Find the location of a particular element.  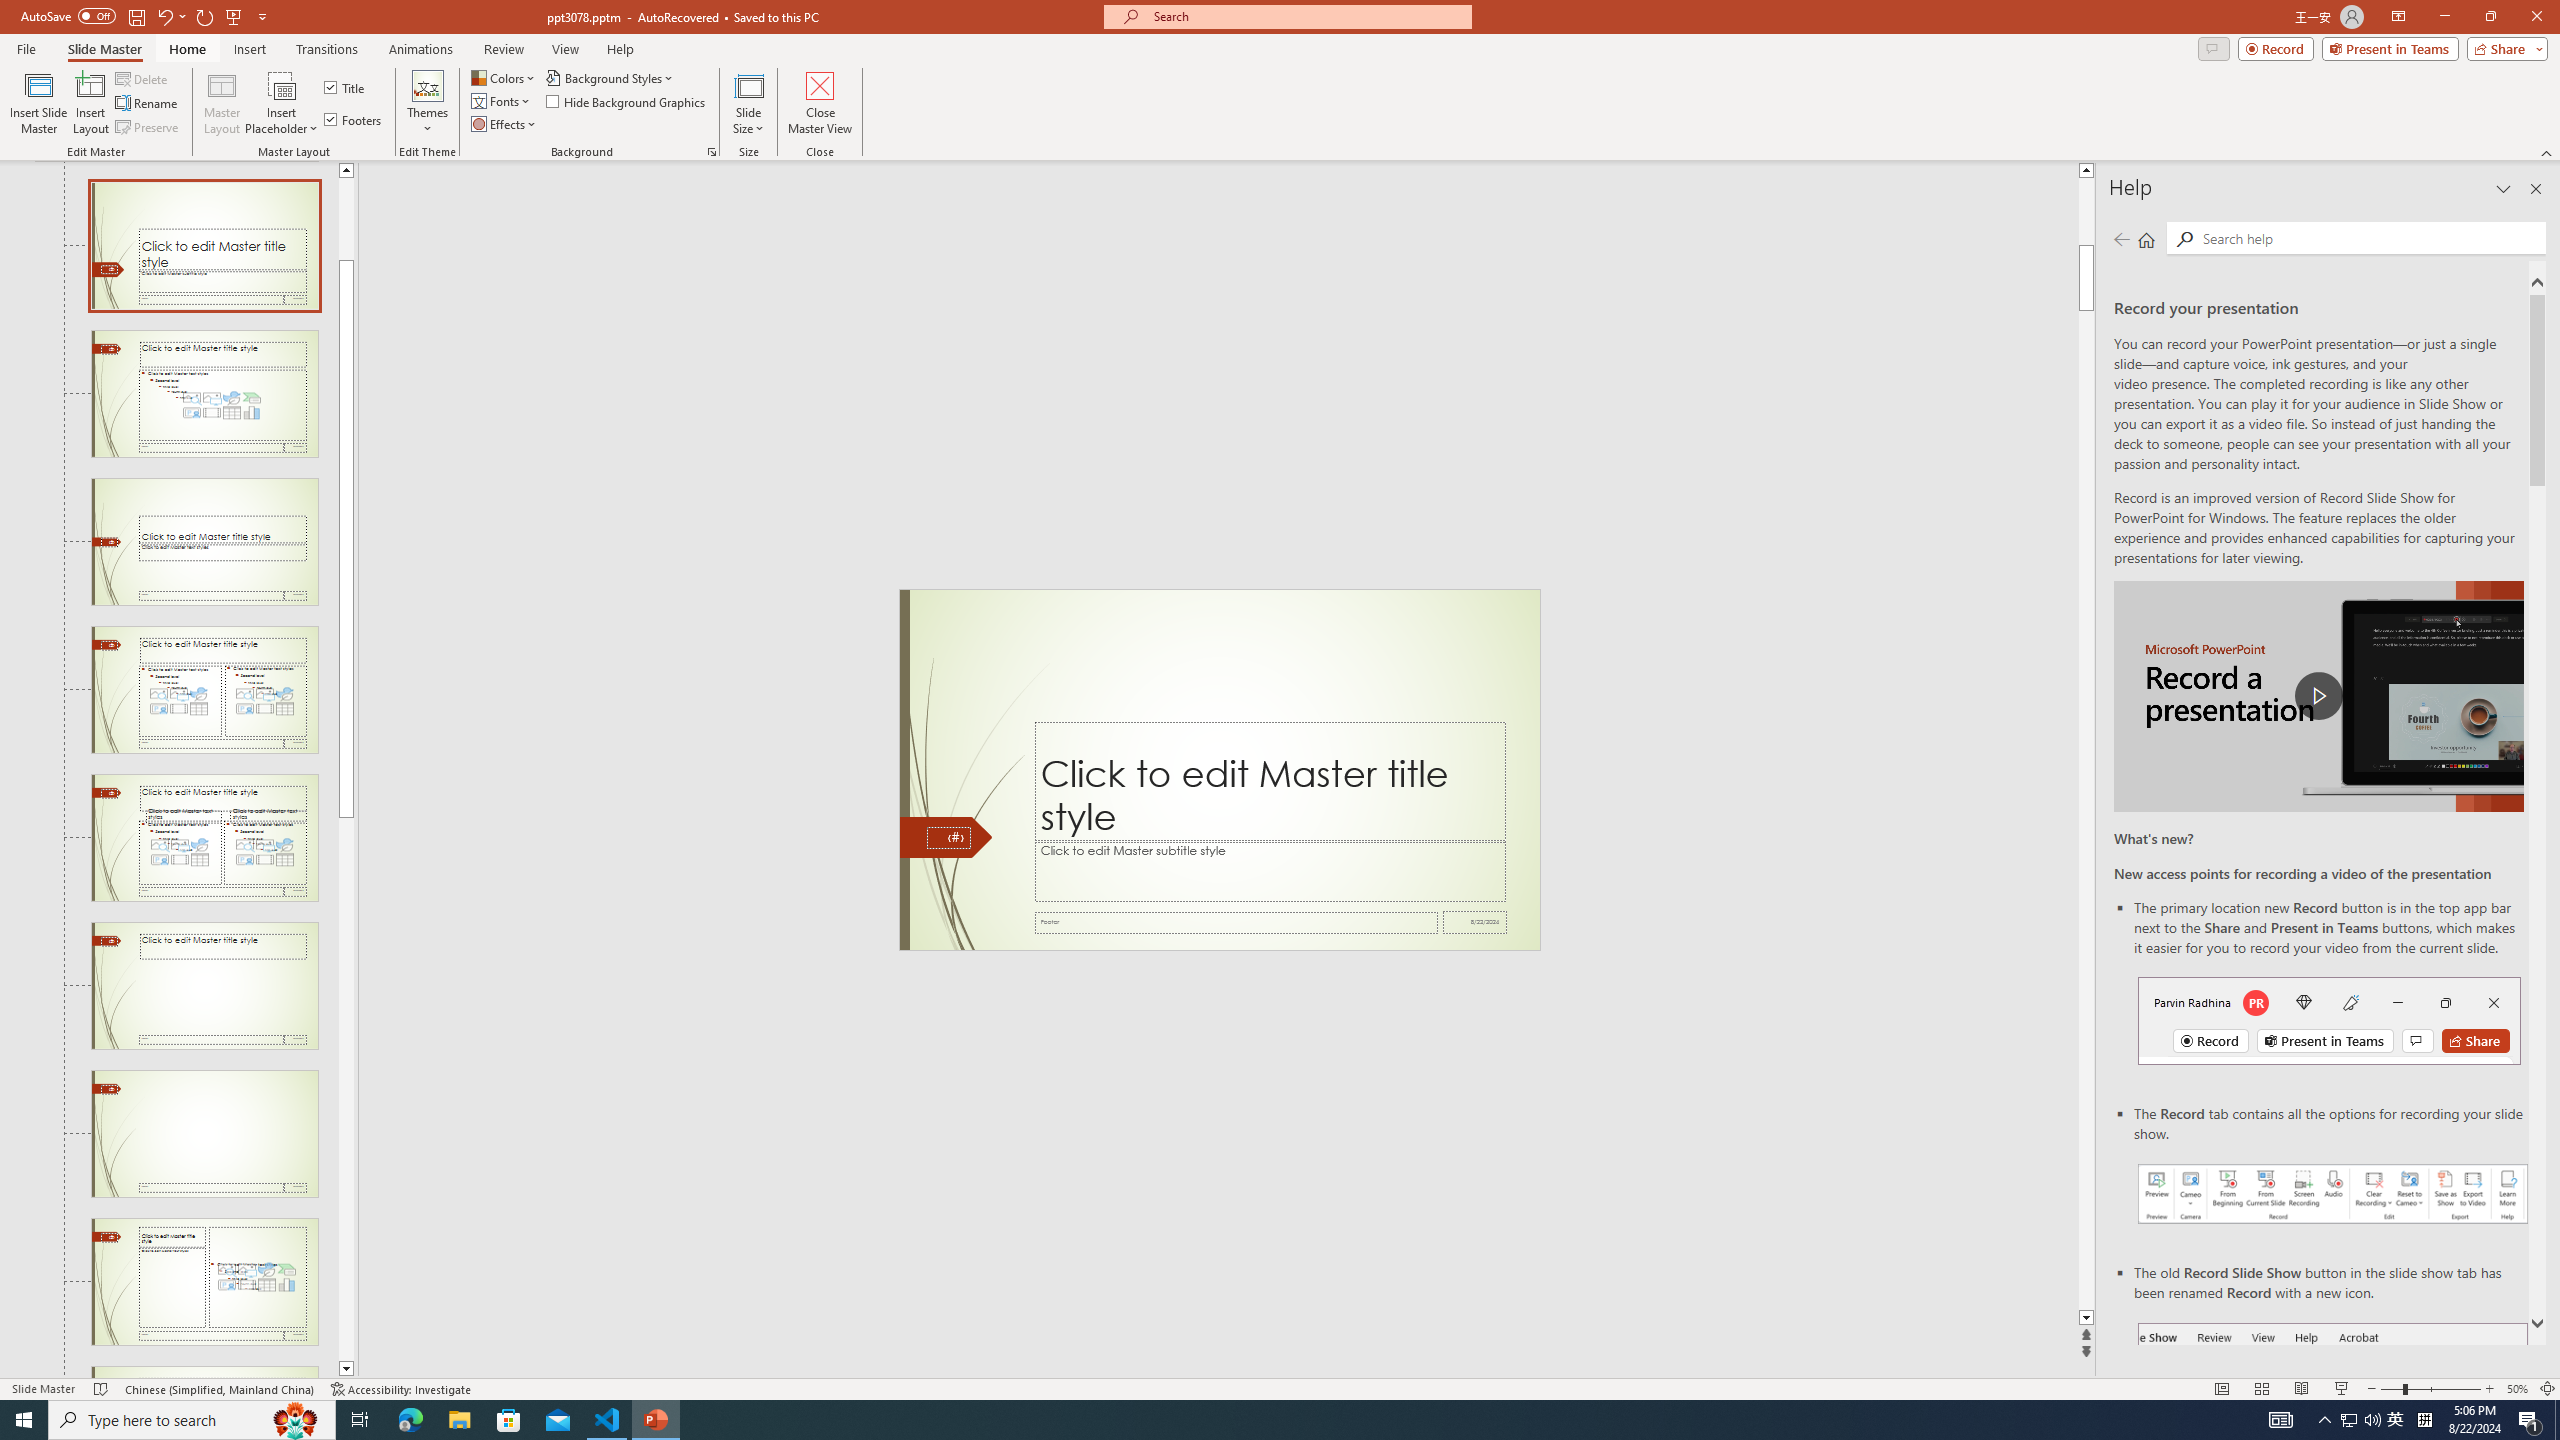

Slide Blank Layout: used by no slides is located at coordinates (204, 1134).